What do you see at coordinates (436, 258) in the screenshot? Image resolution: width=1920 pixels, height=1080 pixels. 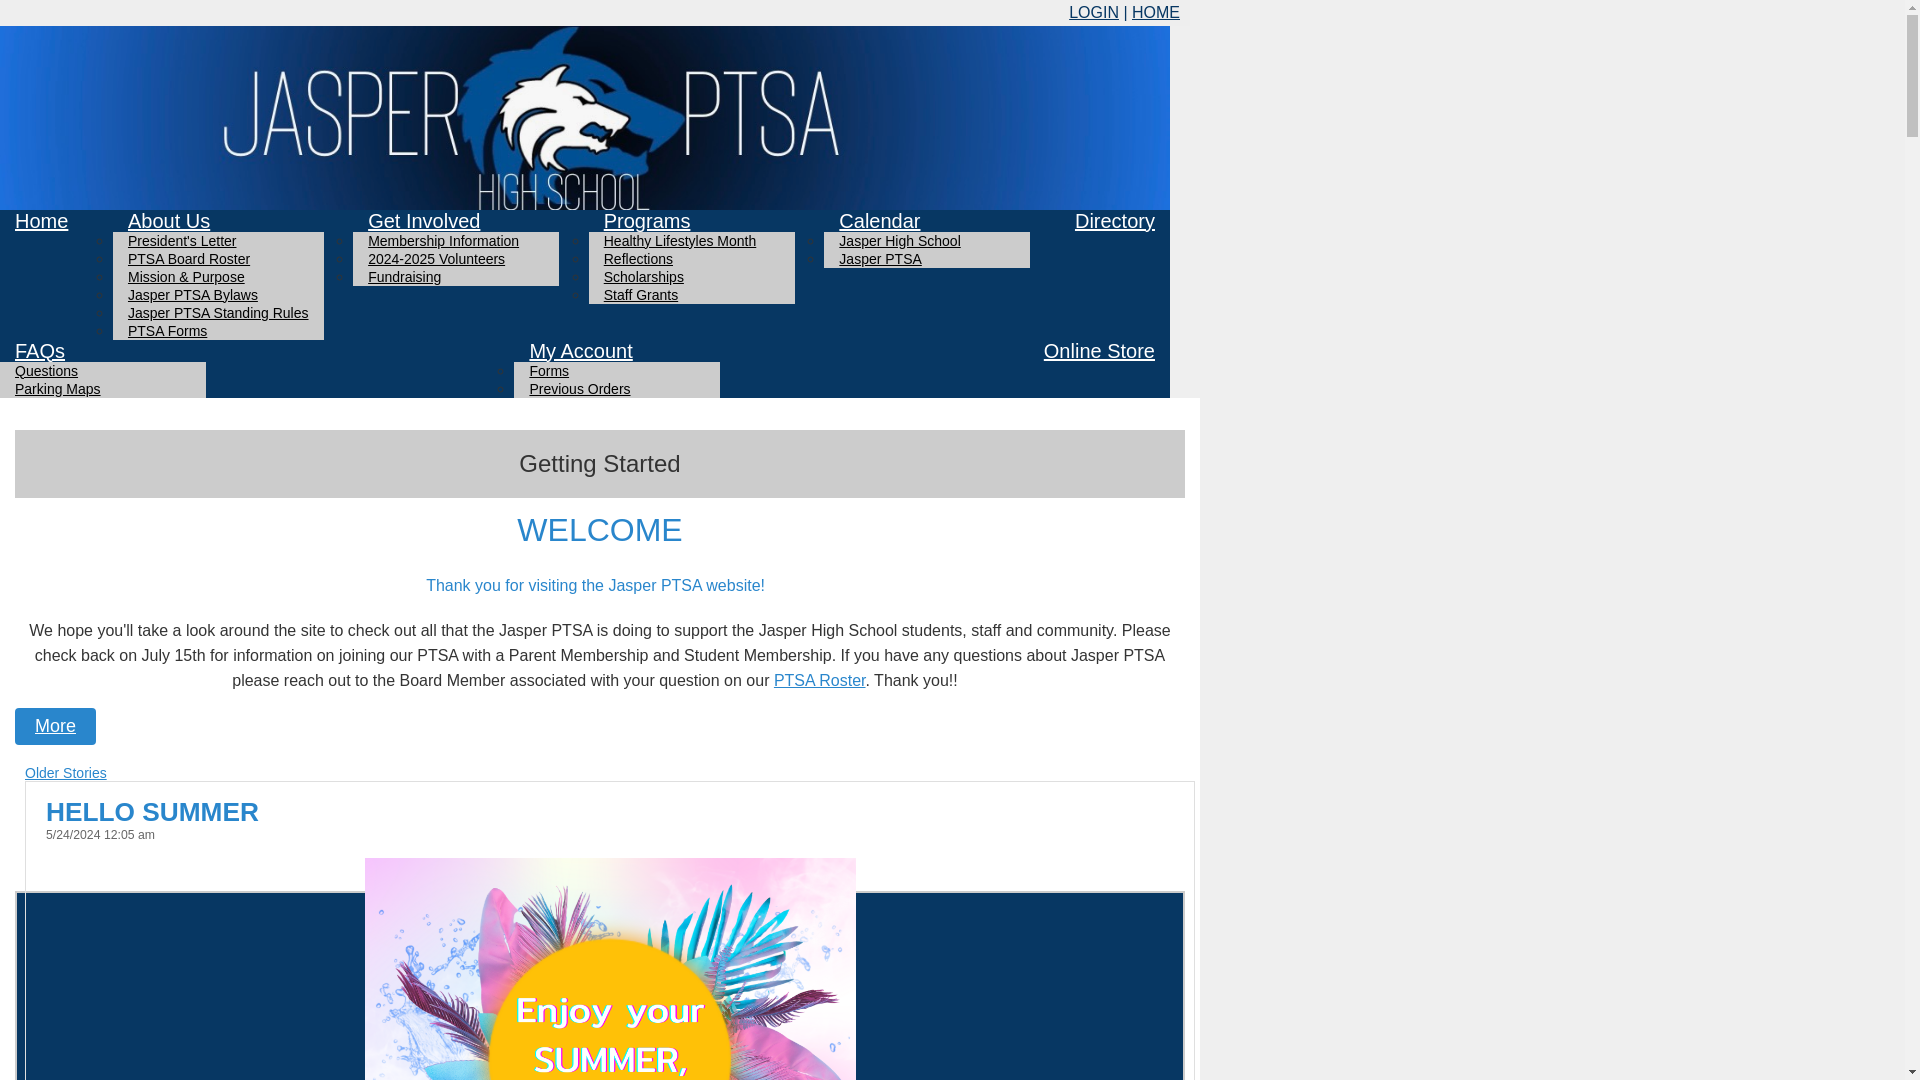 I see `2024-2025 Volunteers` at bounding box center [436, 258].